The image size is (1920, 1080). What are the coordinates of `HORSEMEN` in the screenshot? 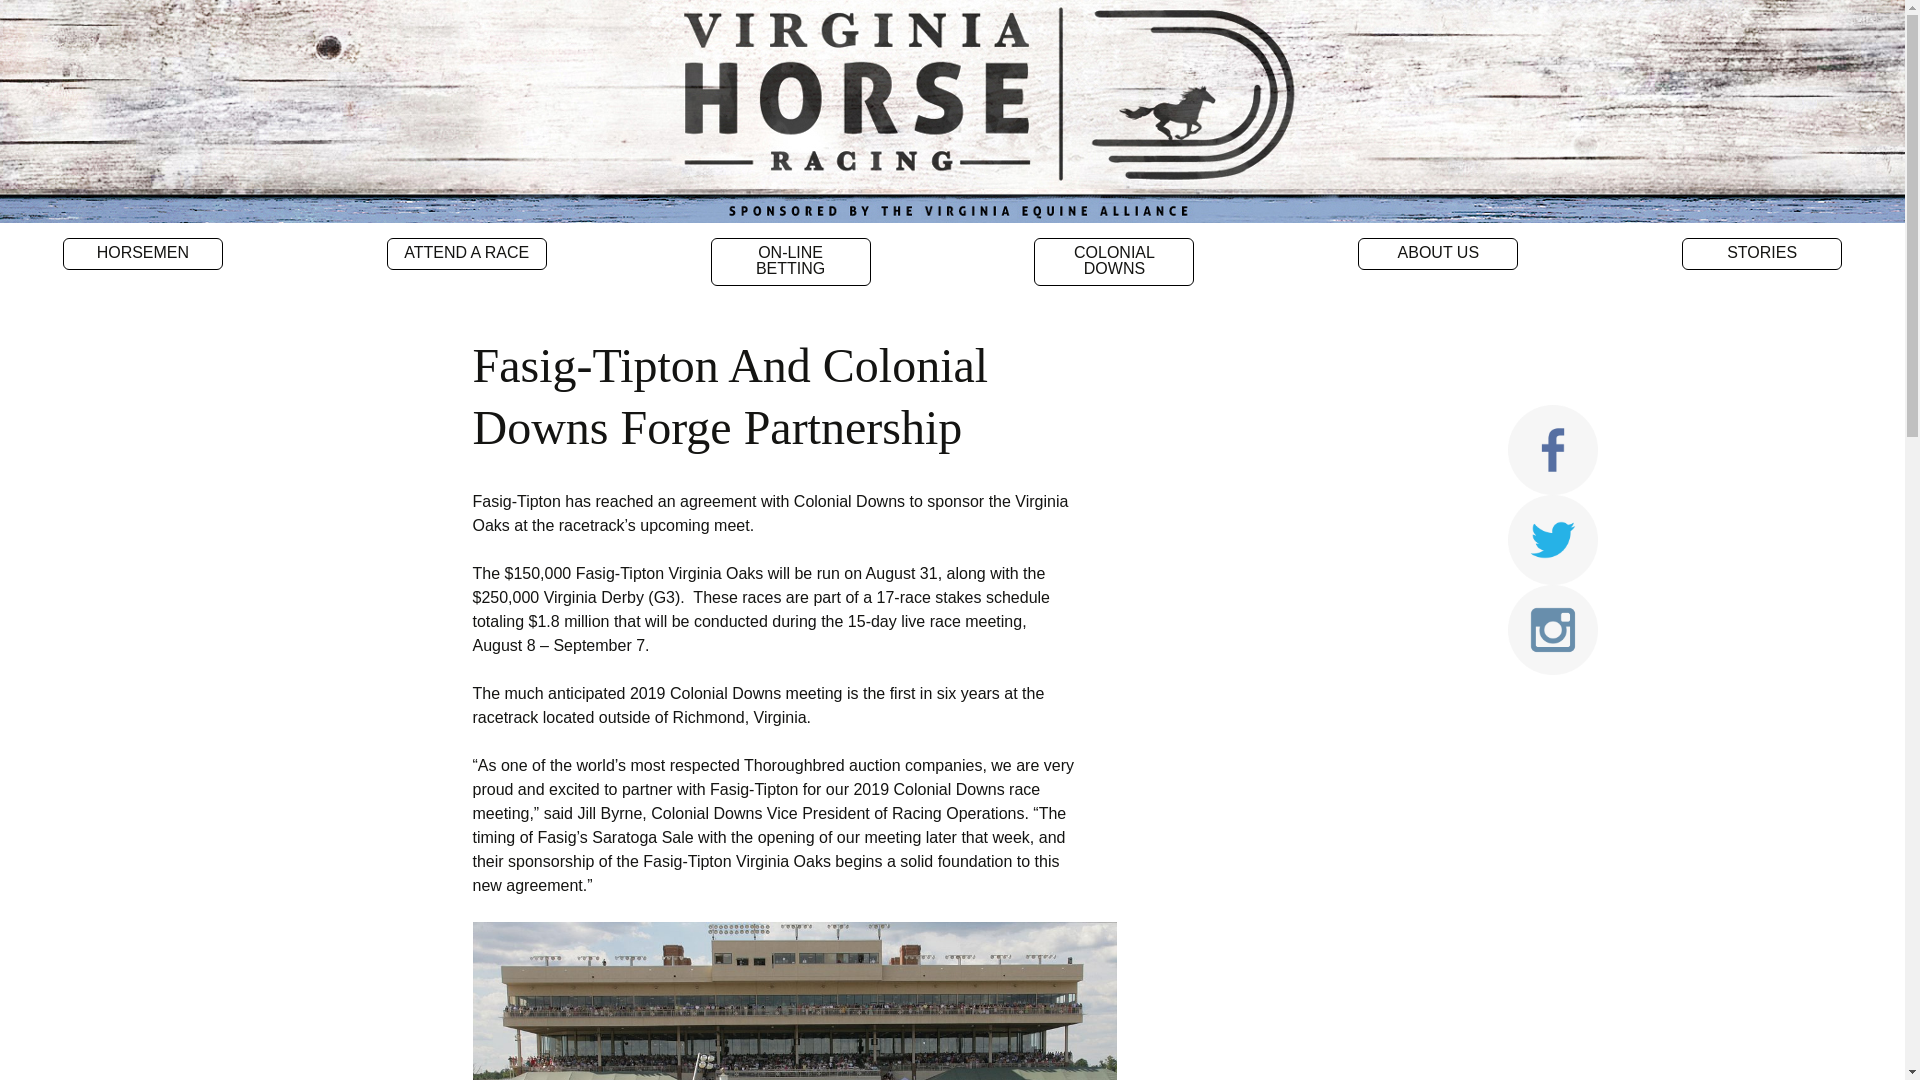 It's located at (142, 254).